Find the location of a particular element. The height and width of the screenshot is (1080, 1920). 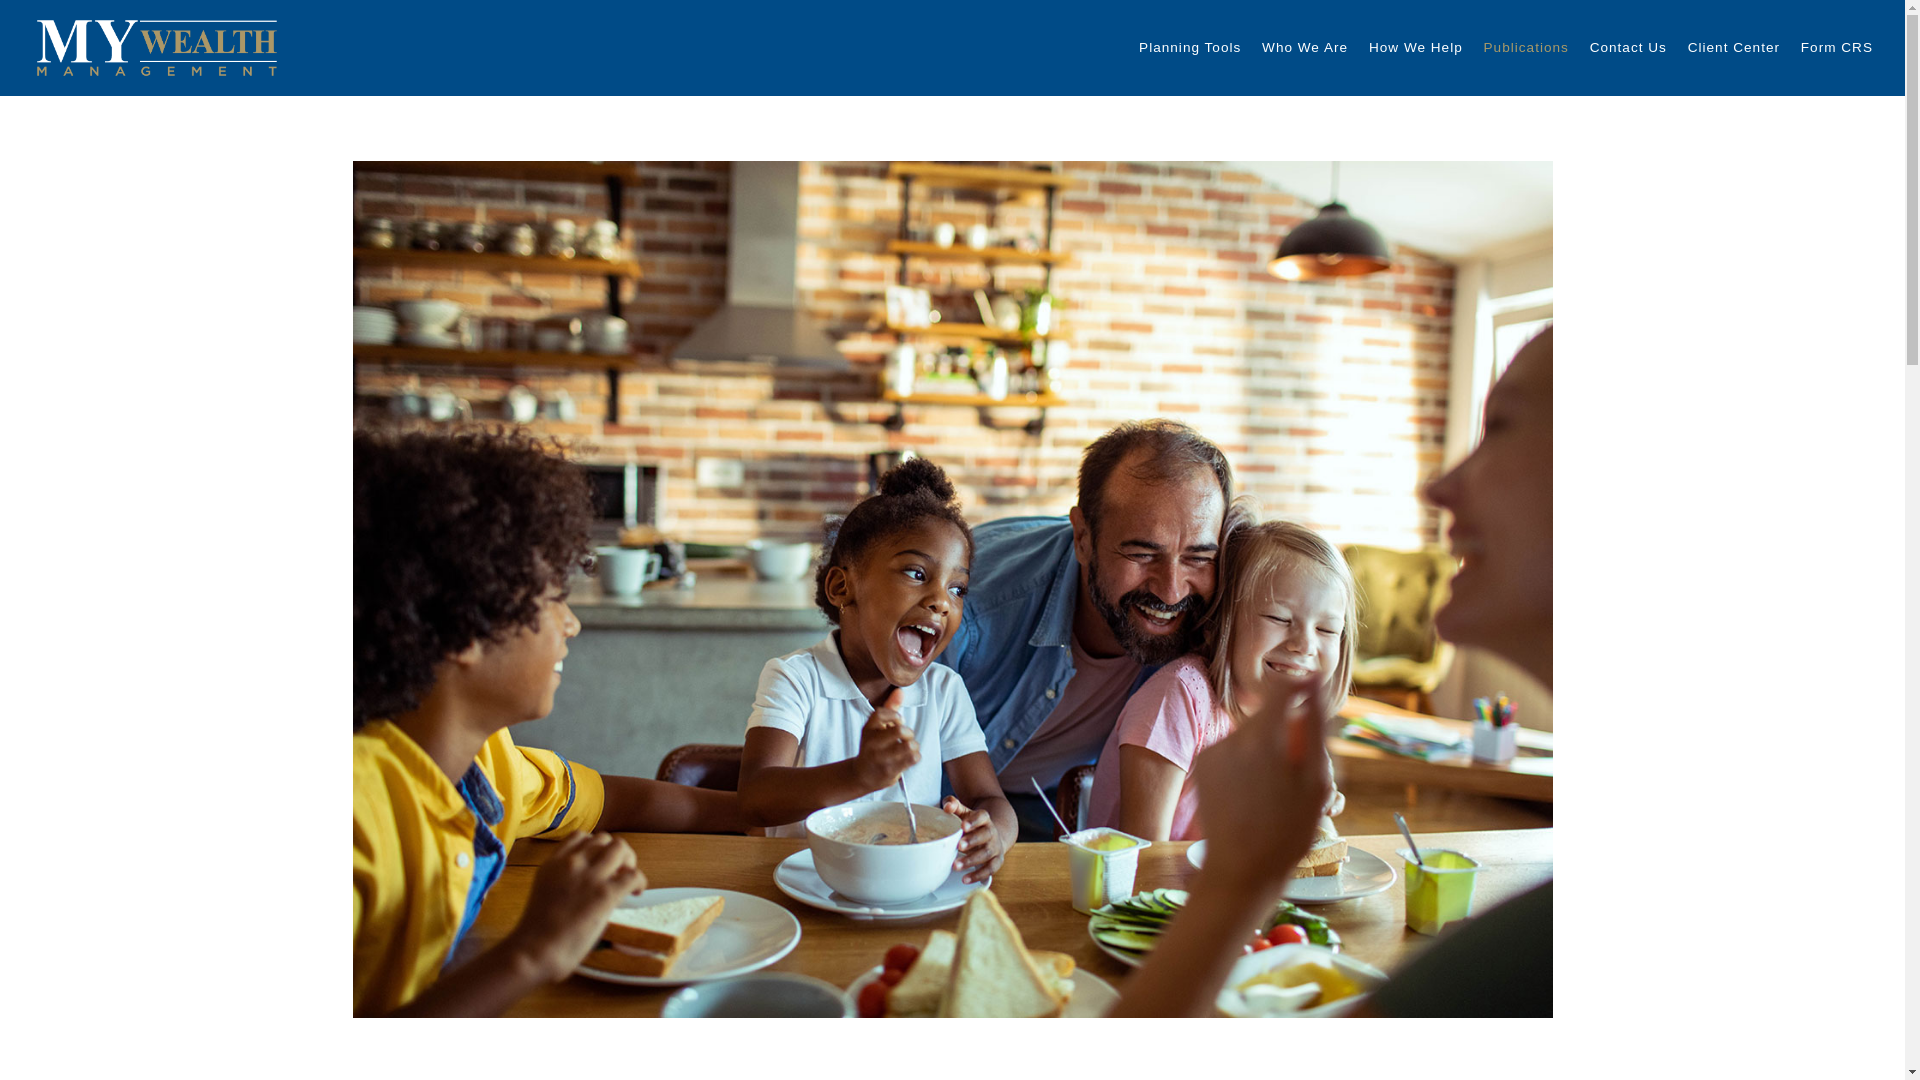

How We Help is located at coordinates (1416, 48).